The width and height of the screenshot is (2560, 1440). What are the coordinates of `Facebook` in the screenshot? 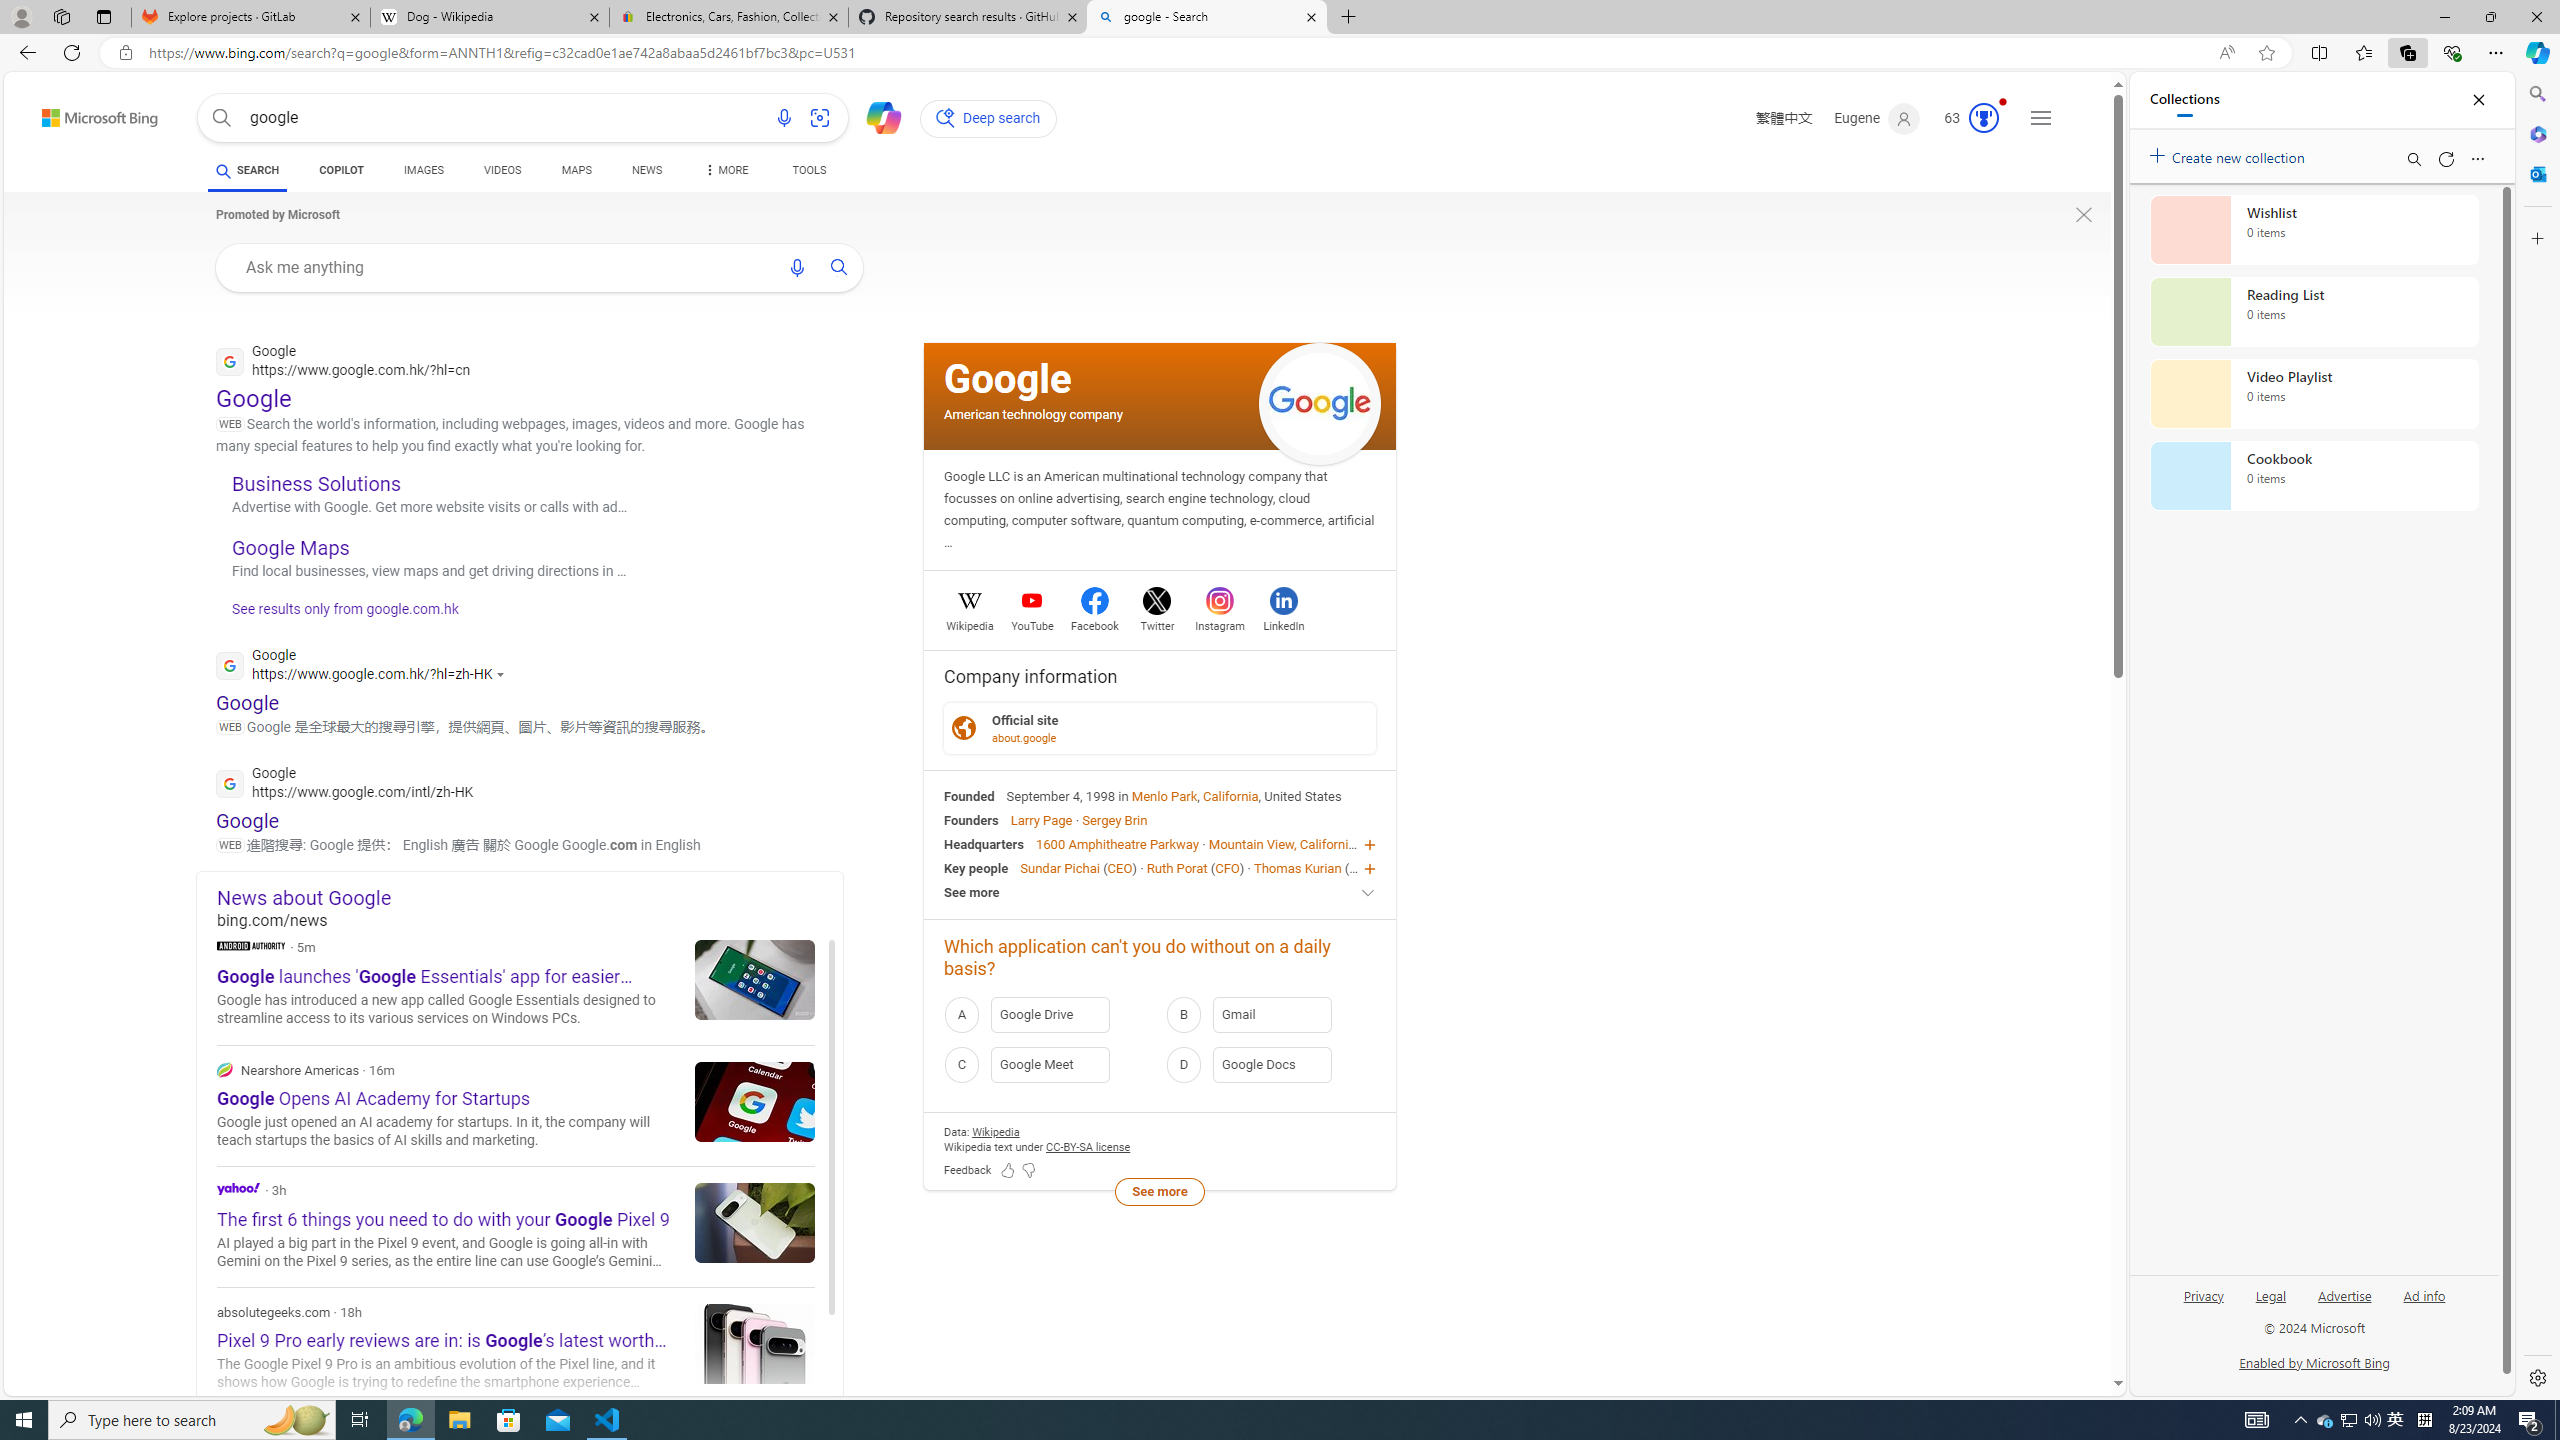 It's located at (1096, 623).